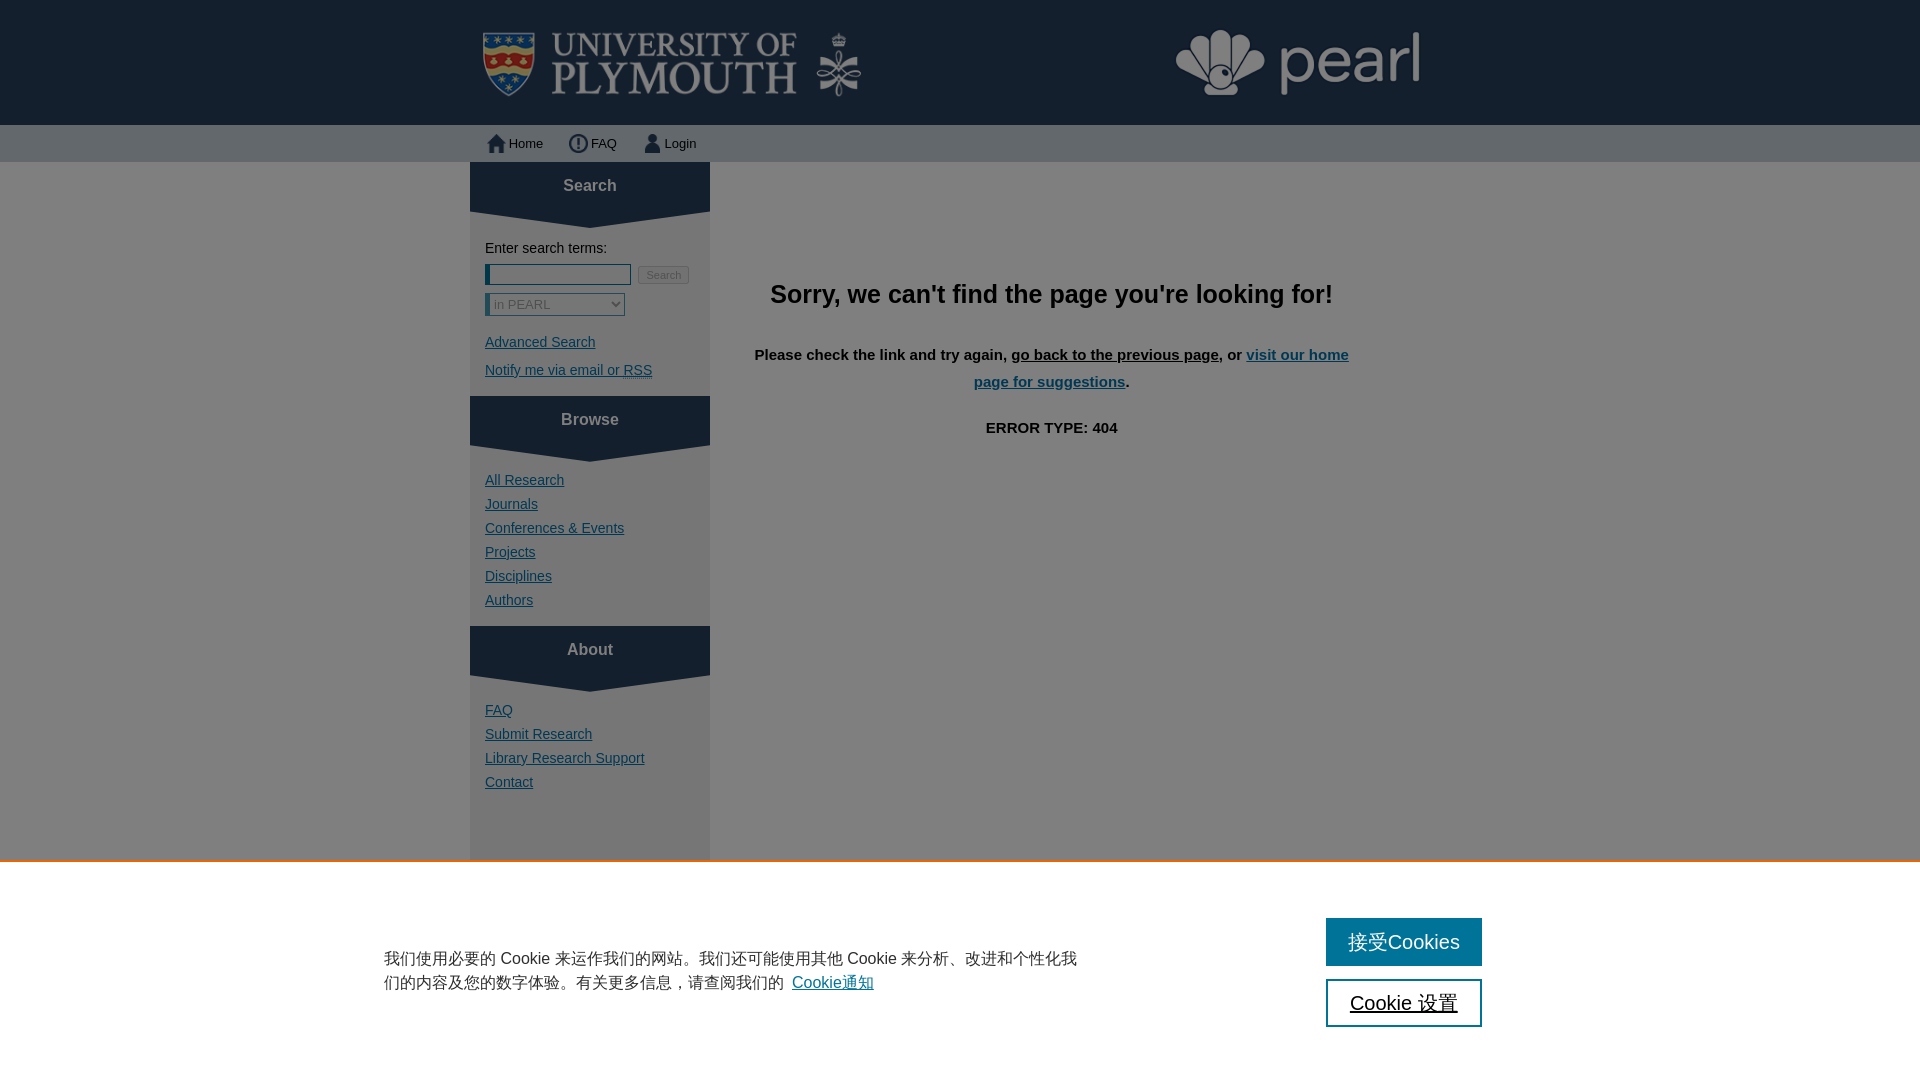 The width and height of the screenshot is (1920, 1080). What do you see at coordinates (598, 782) in the screenshot?
I see `Contact` at bounding box center [598, 782].